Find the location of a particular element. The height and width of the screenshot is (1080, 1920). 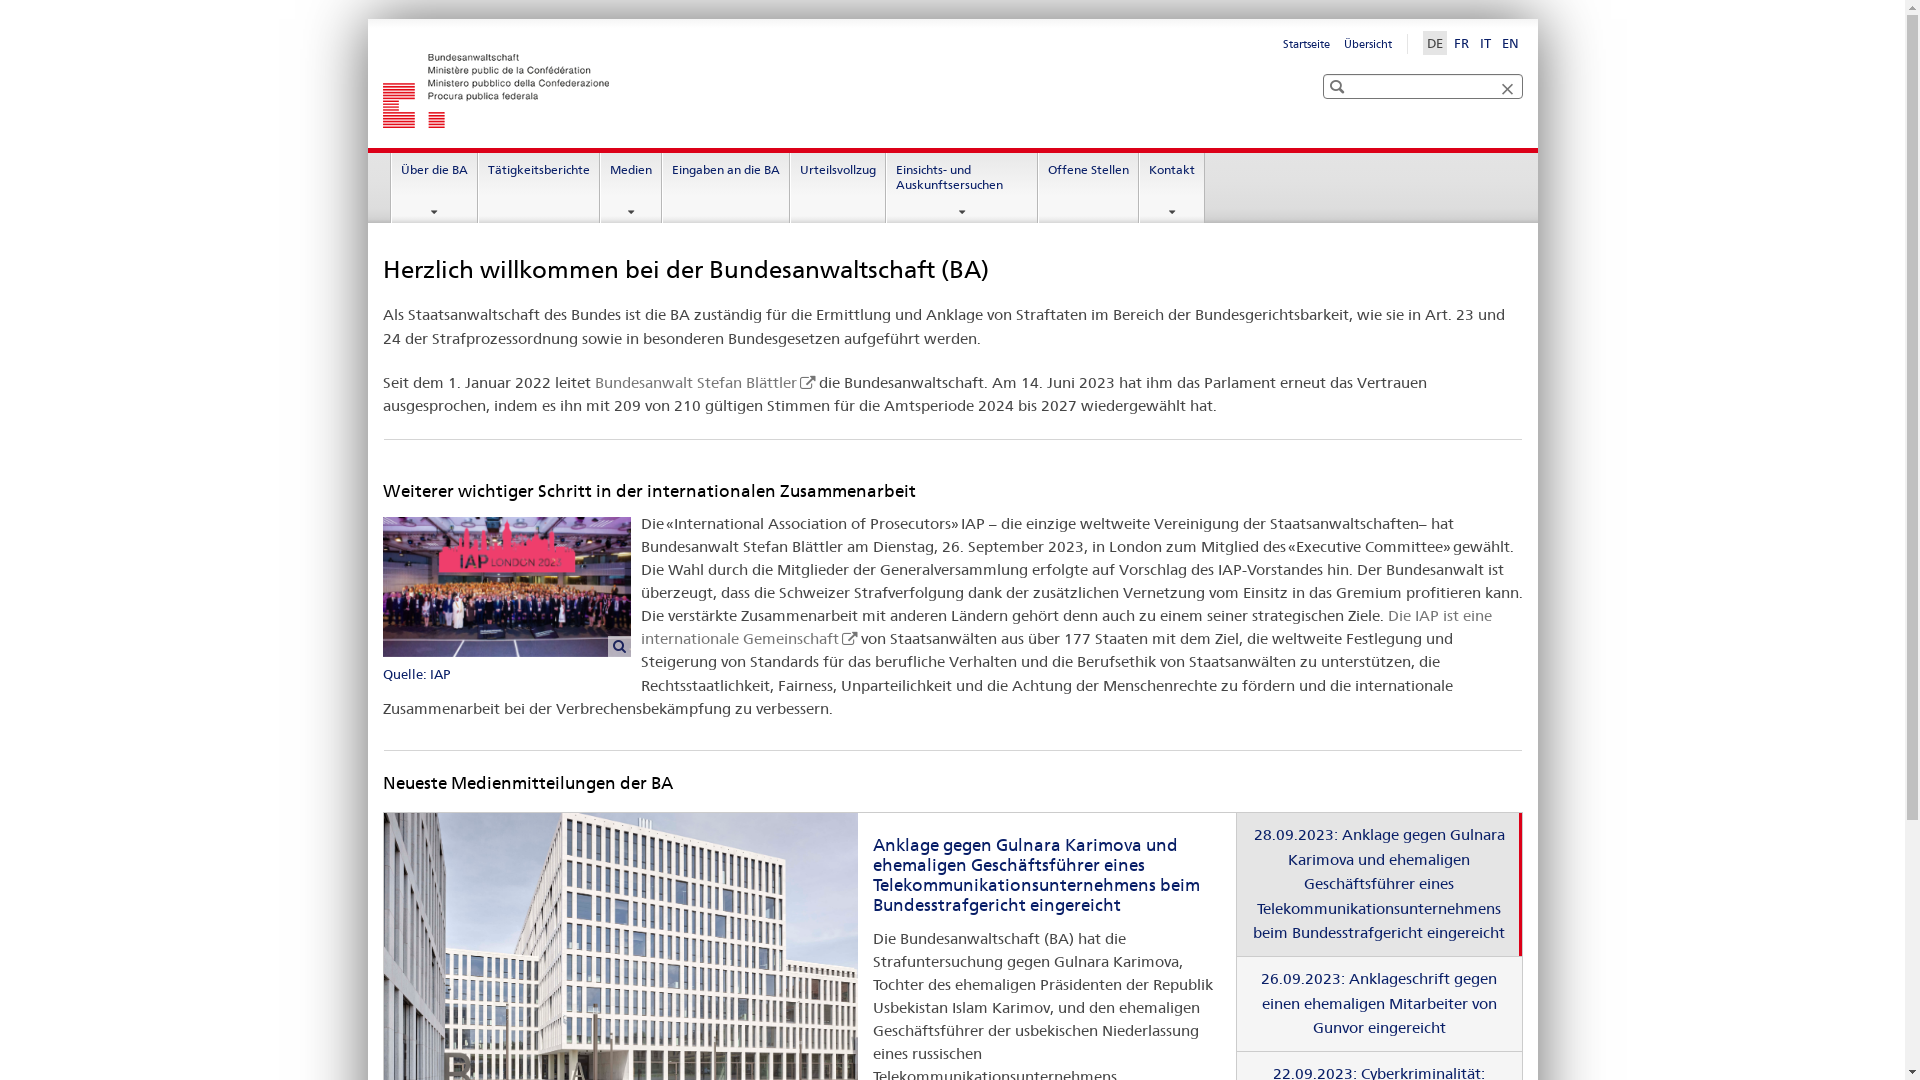

DE is located at coordinates (1434, 43).